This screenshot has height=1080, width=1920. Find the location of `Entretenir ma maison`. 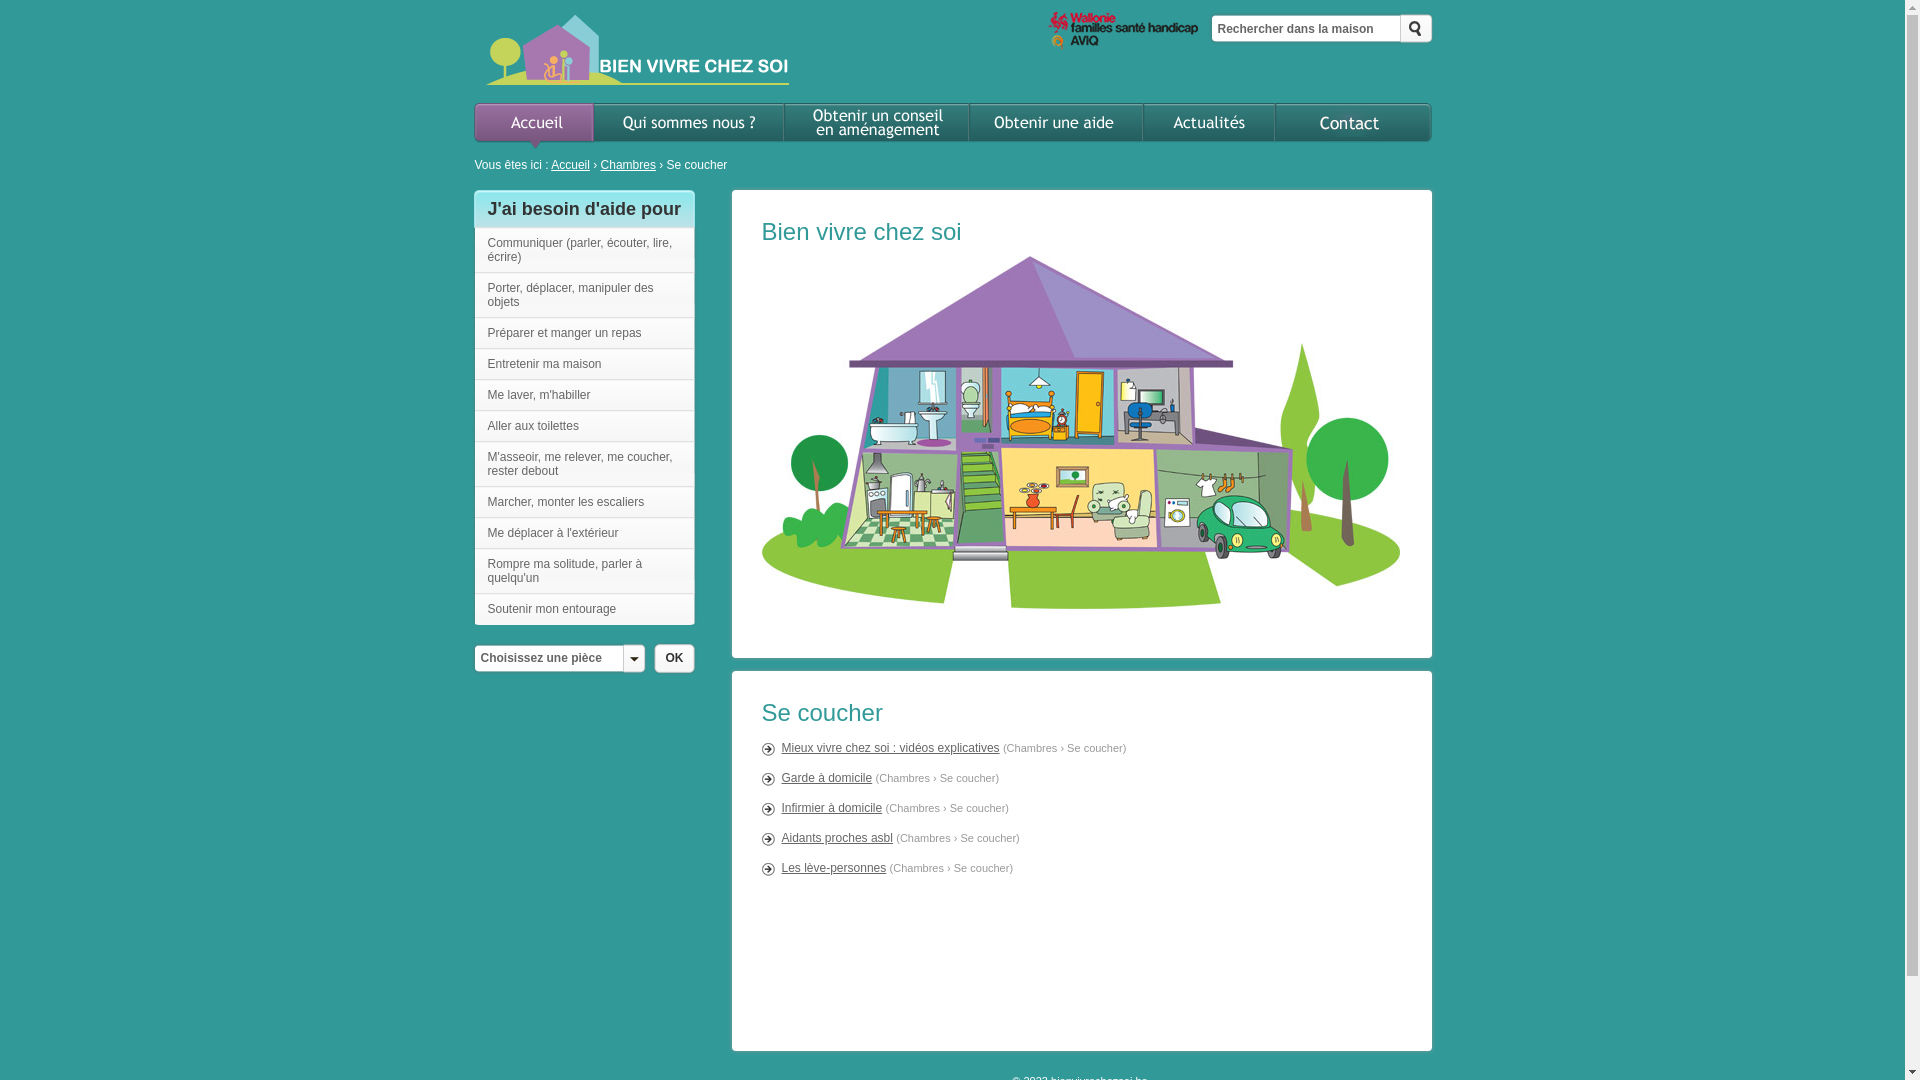

Entretenir ma maison is located at coordinates (584, 364).